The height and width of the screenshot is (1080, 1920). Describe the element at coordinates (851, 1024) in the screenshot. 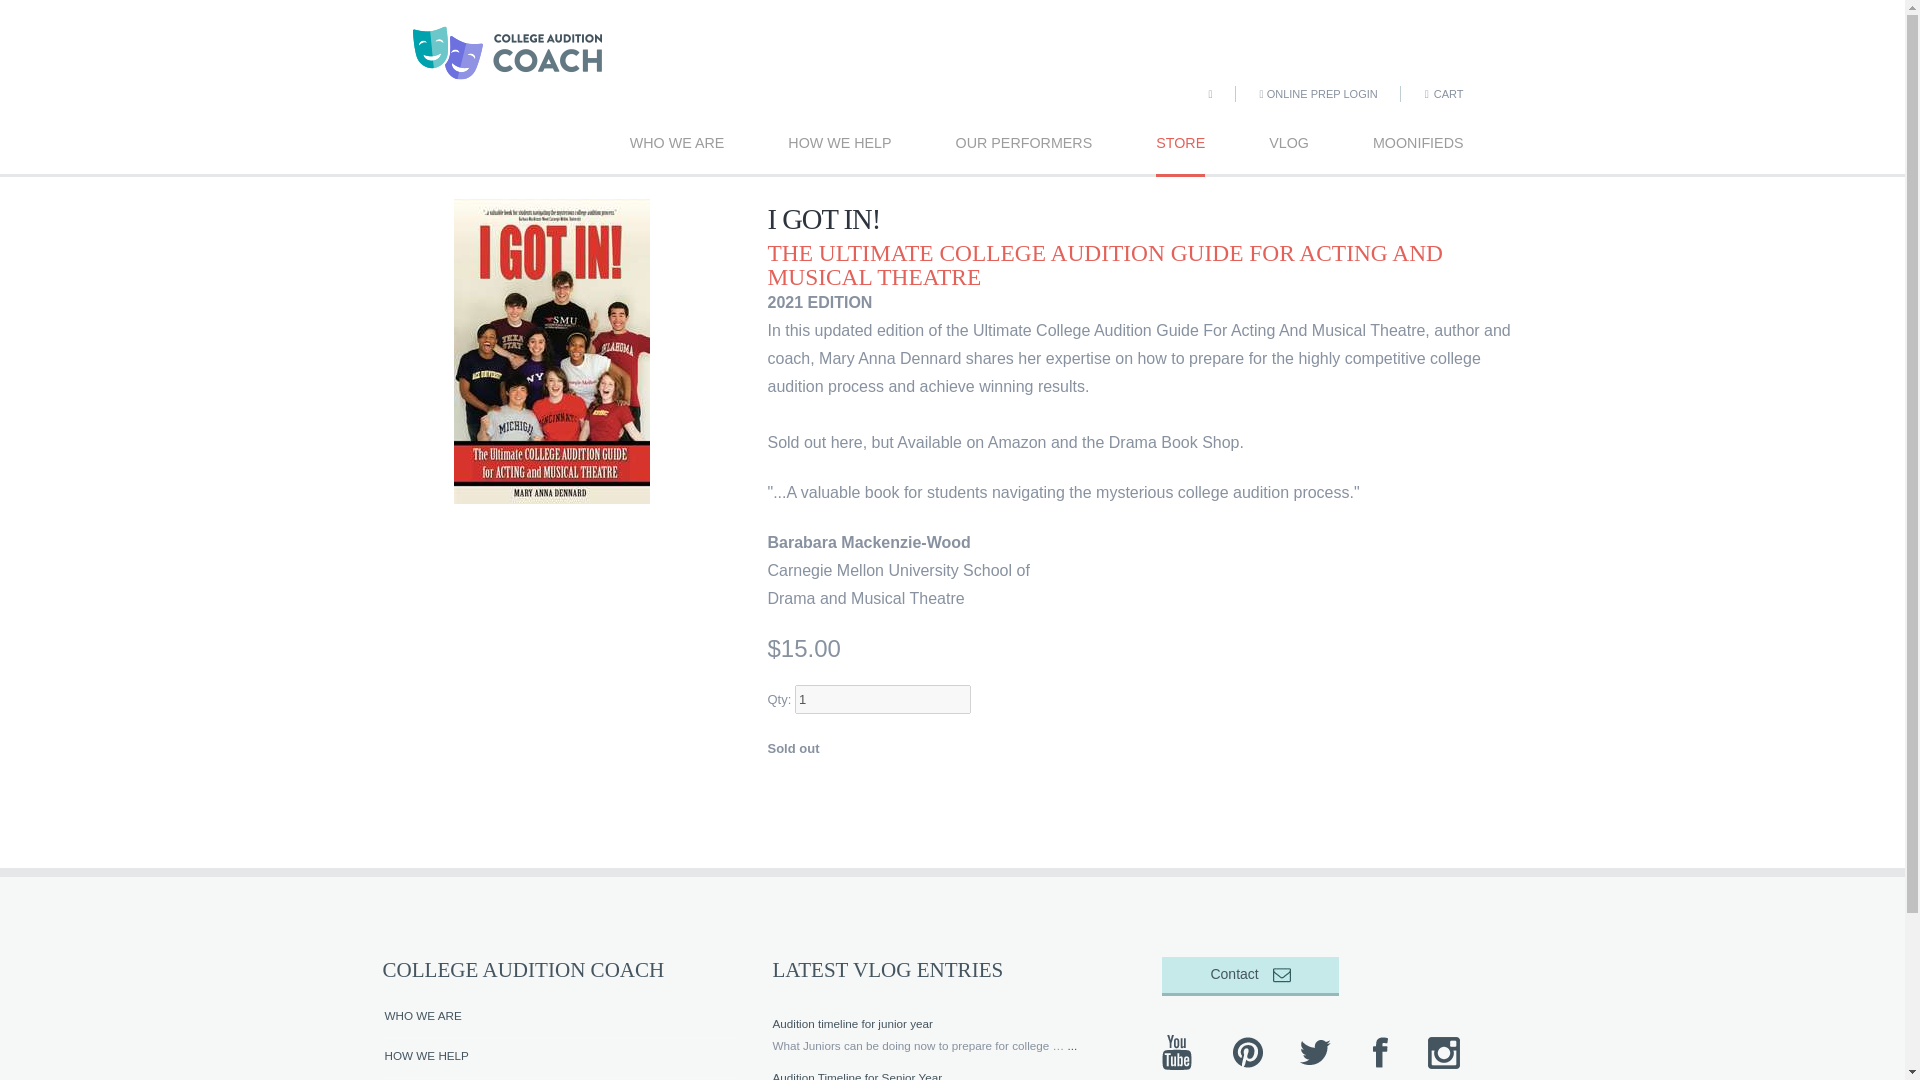

I see `Audition timeline for junior year` at that location.